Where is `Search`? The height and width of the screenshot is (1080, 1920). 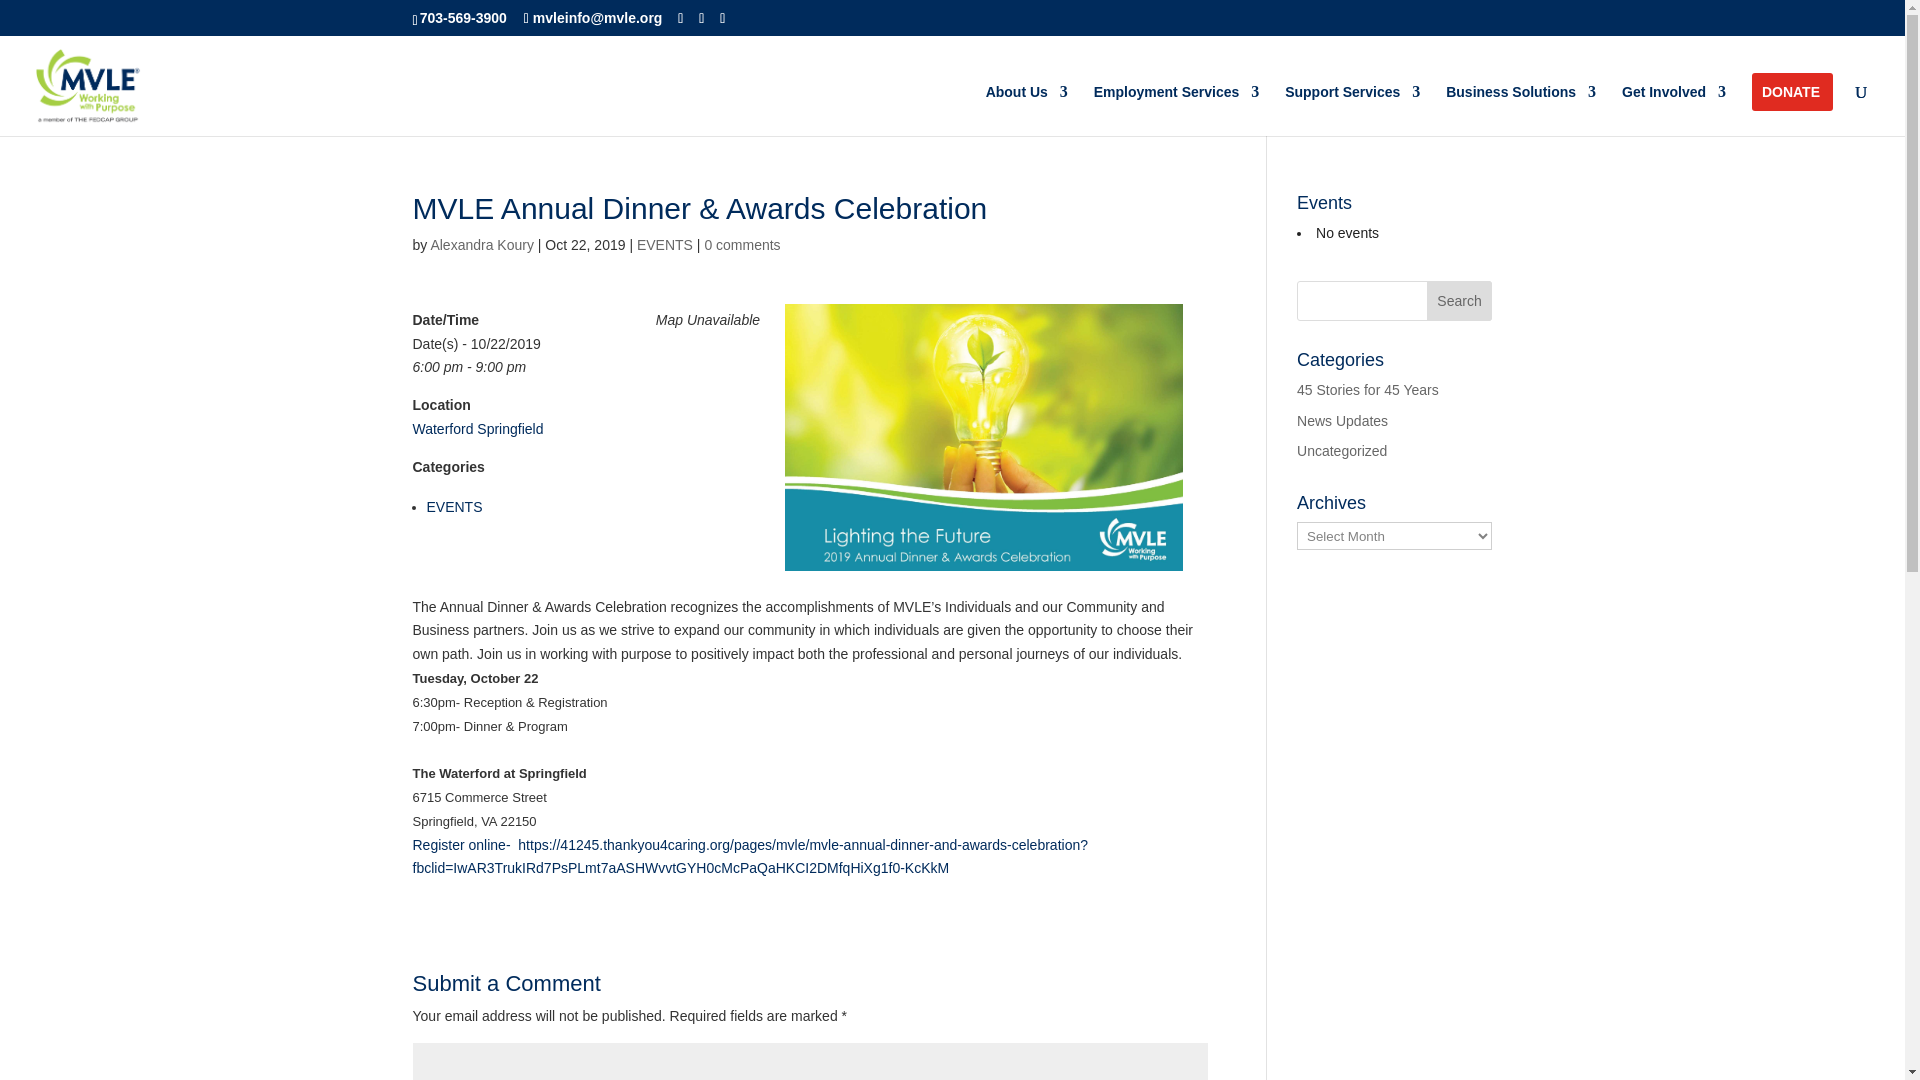 Search is located at coordinates (1460, 300).